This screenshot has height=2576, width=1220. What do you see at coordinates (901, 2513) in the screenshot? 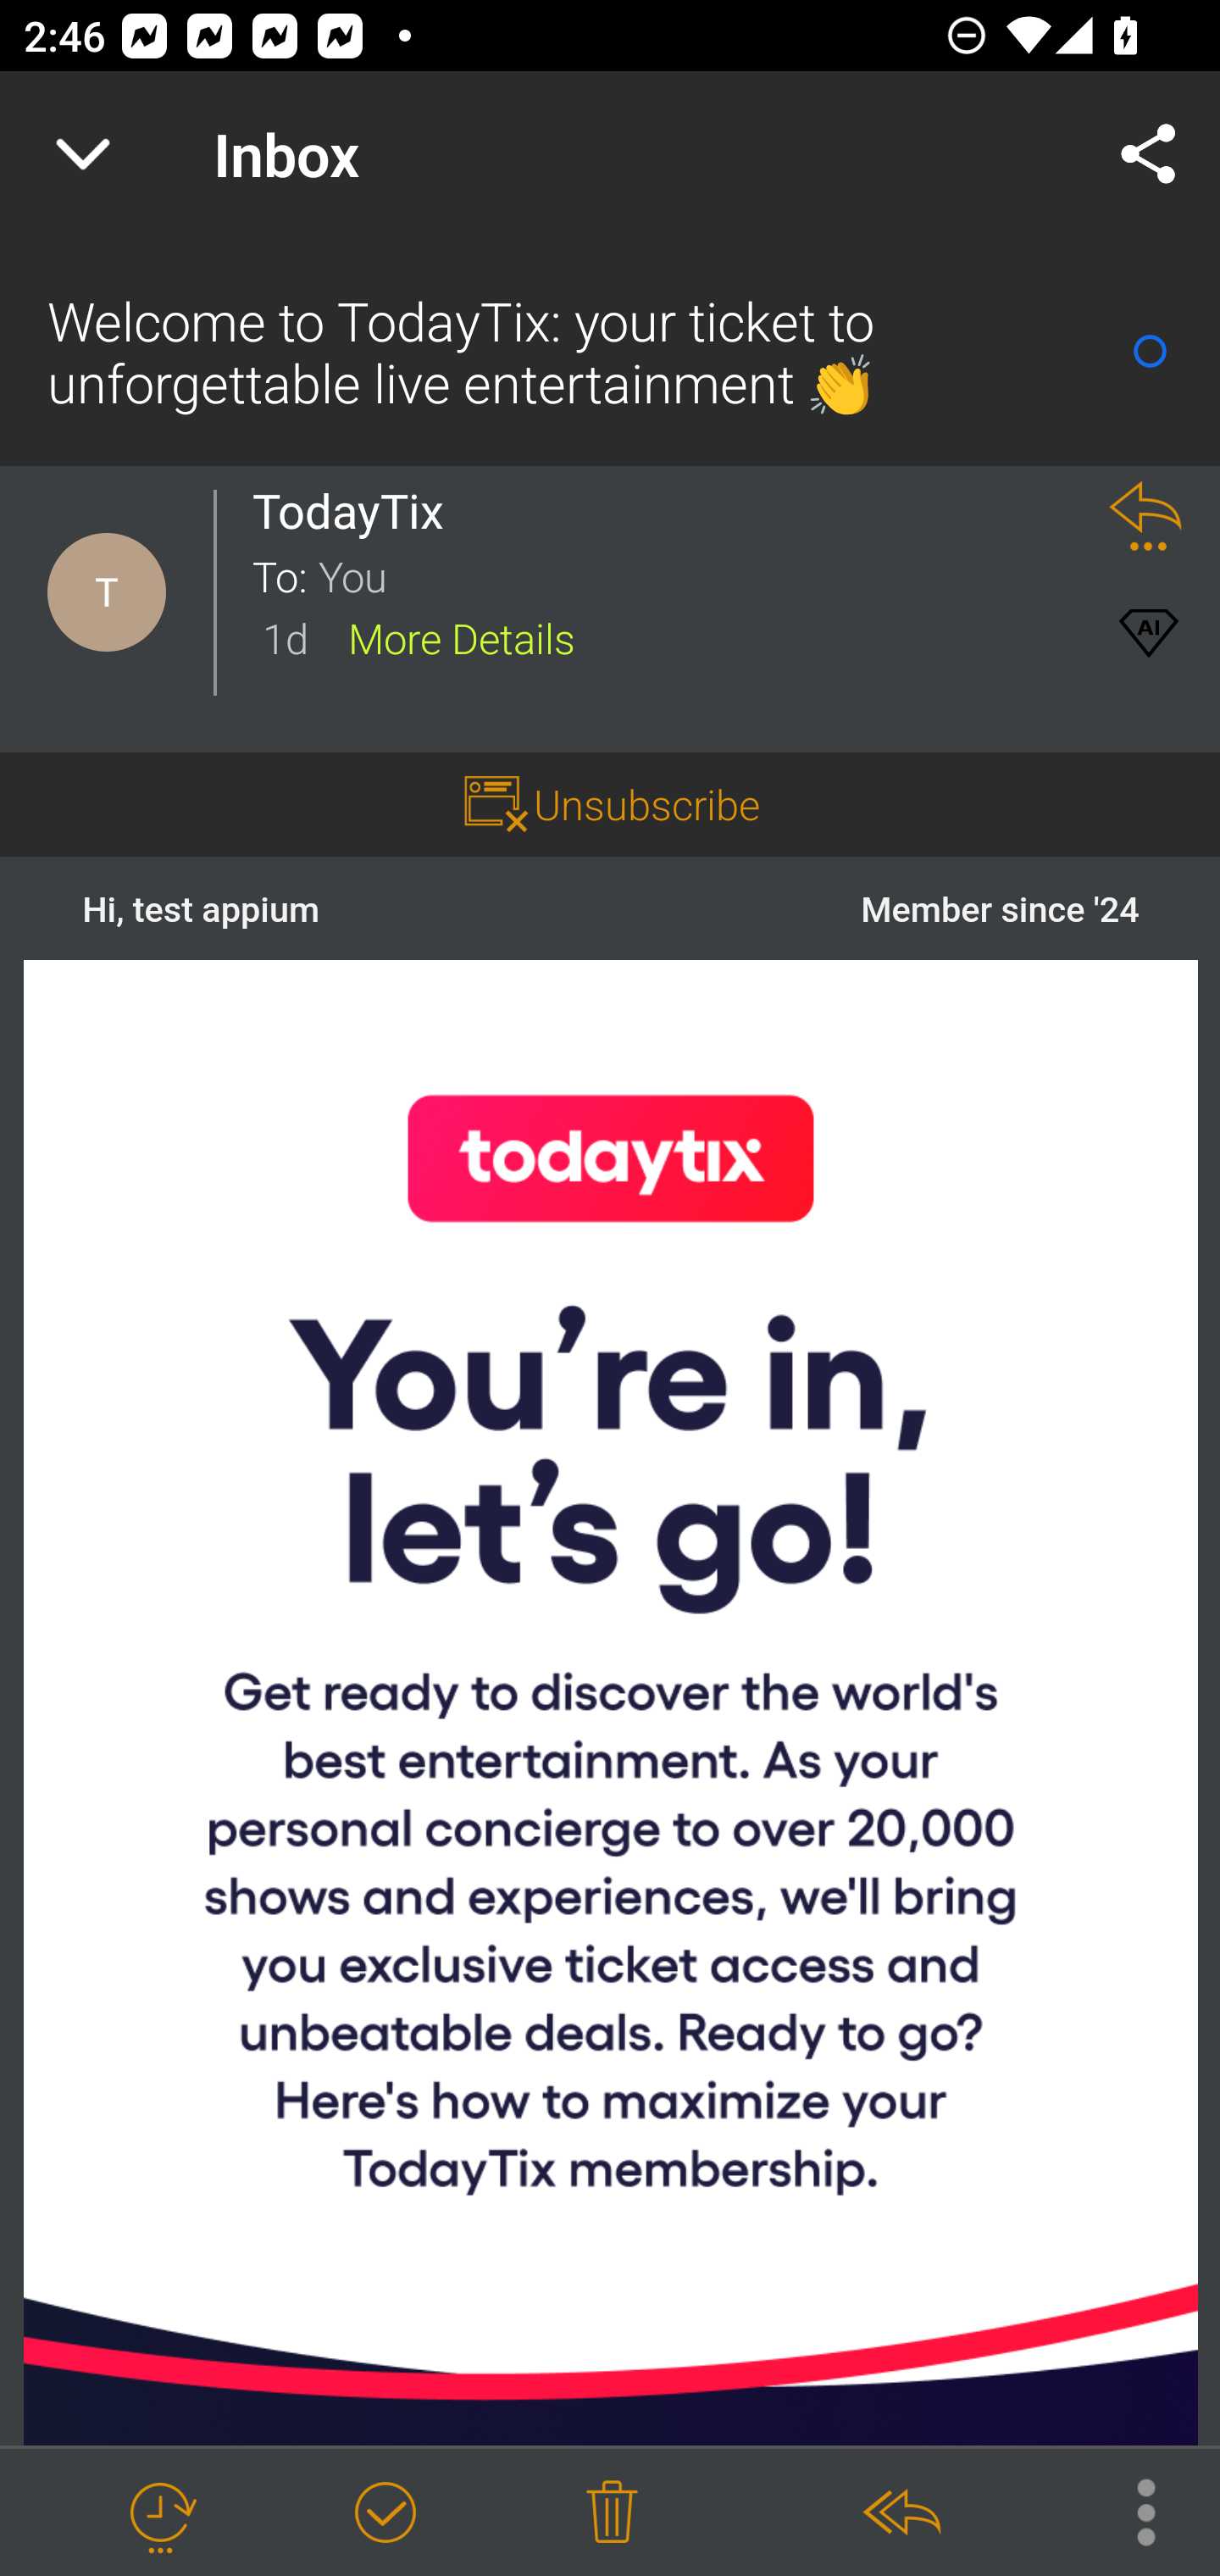
I see `Reply All` at bounding box center [901, 2513].